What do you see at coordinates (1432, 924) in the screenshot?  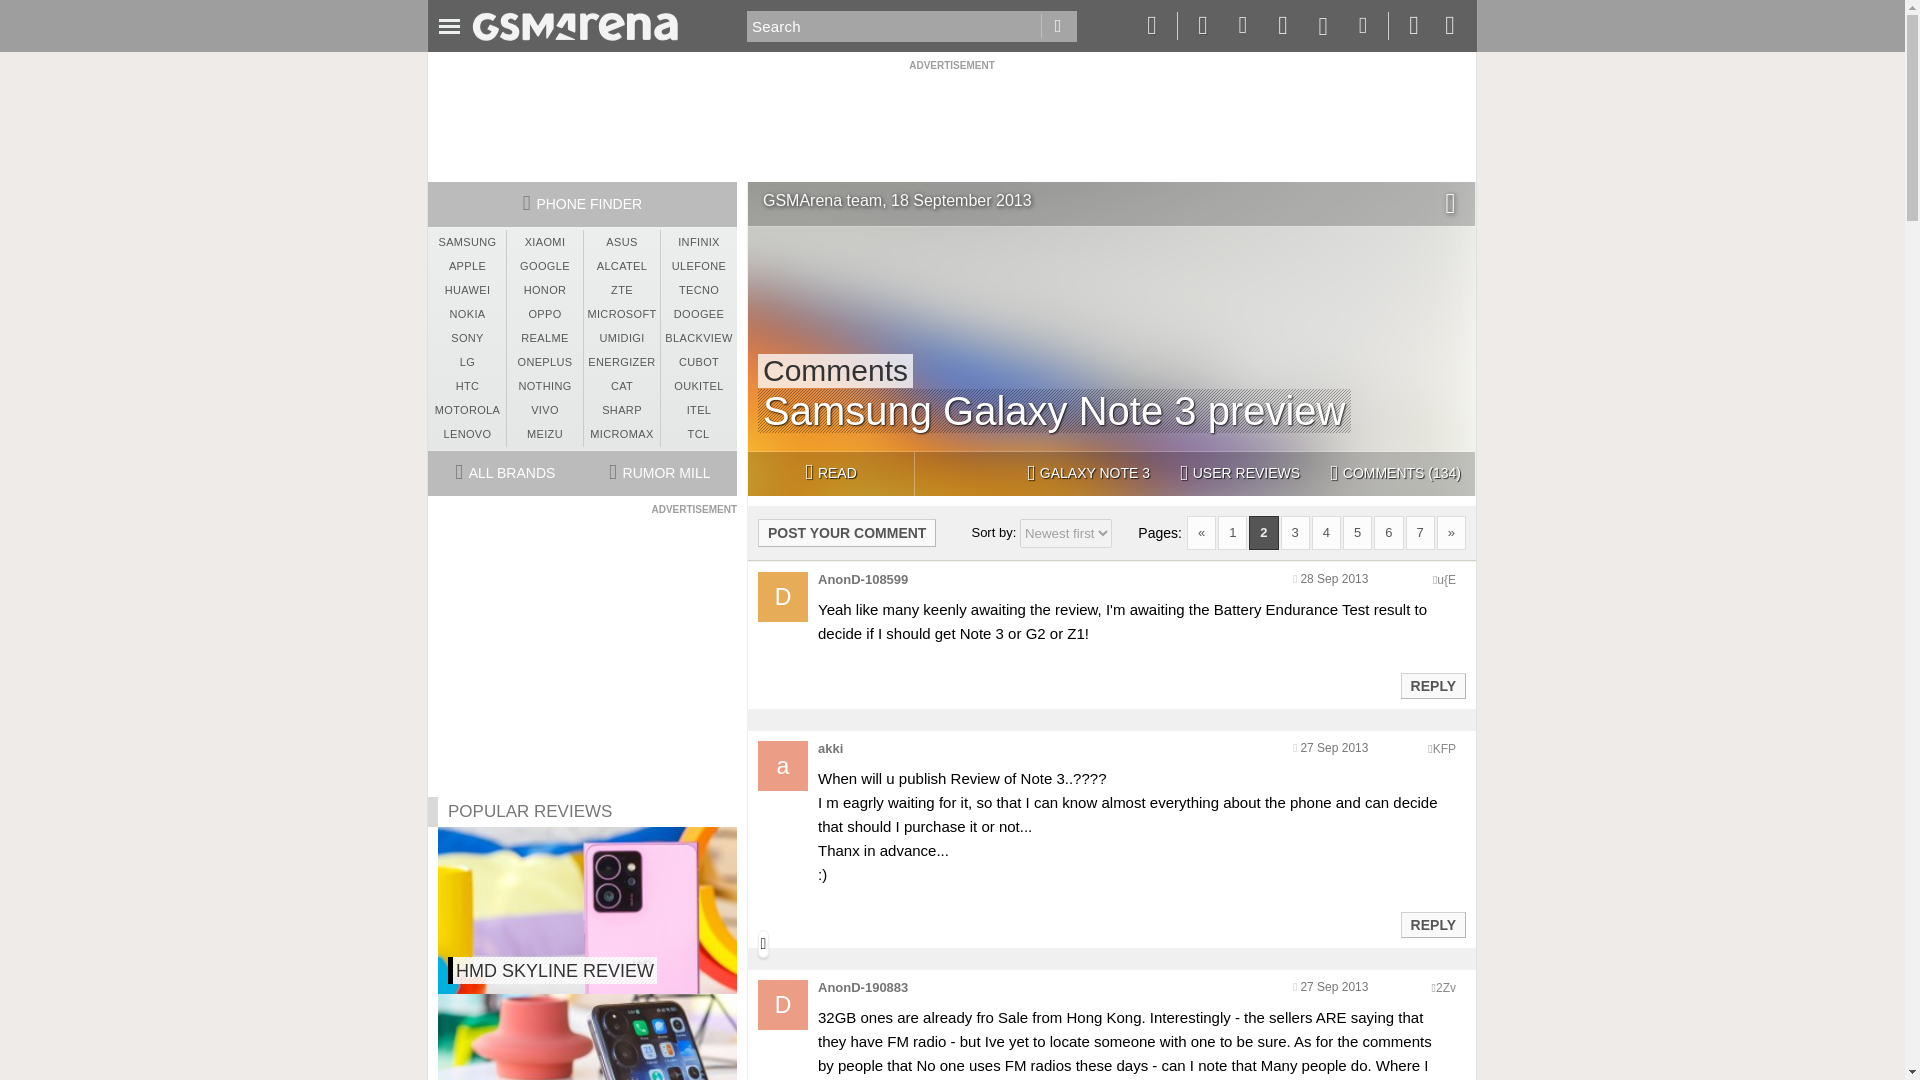 I see `Reply to this post` at bounding box center [1432, 924].